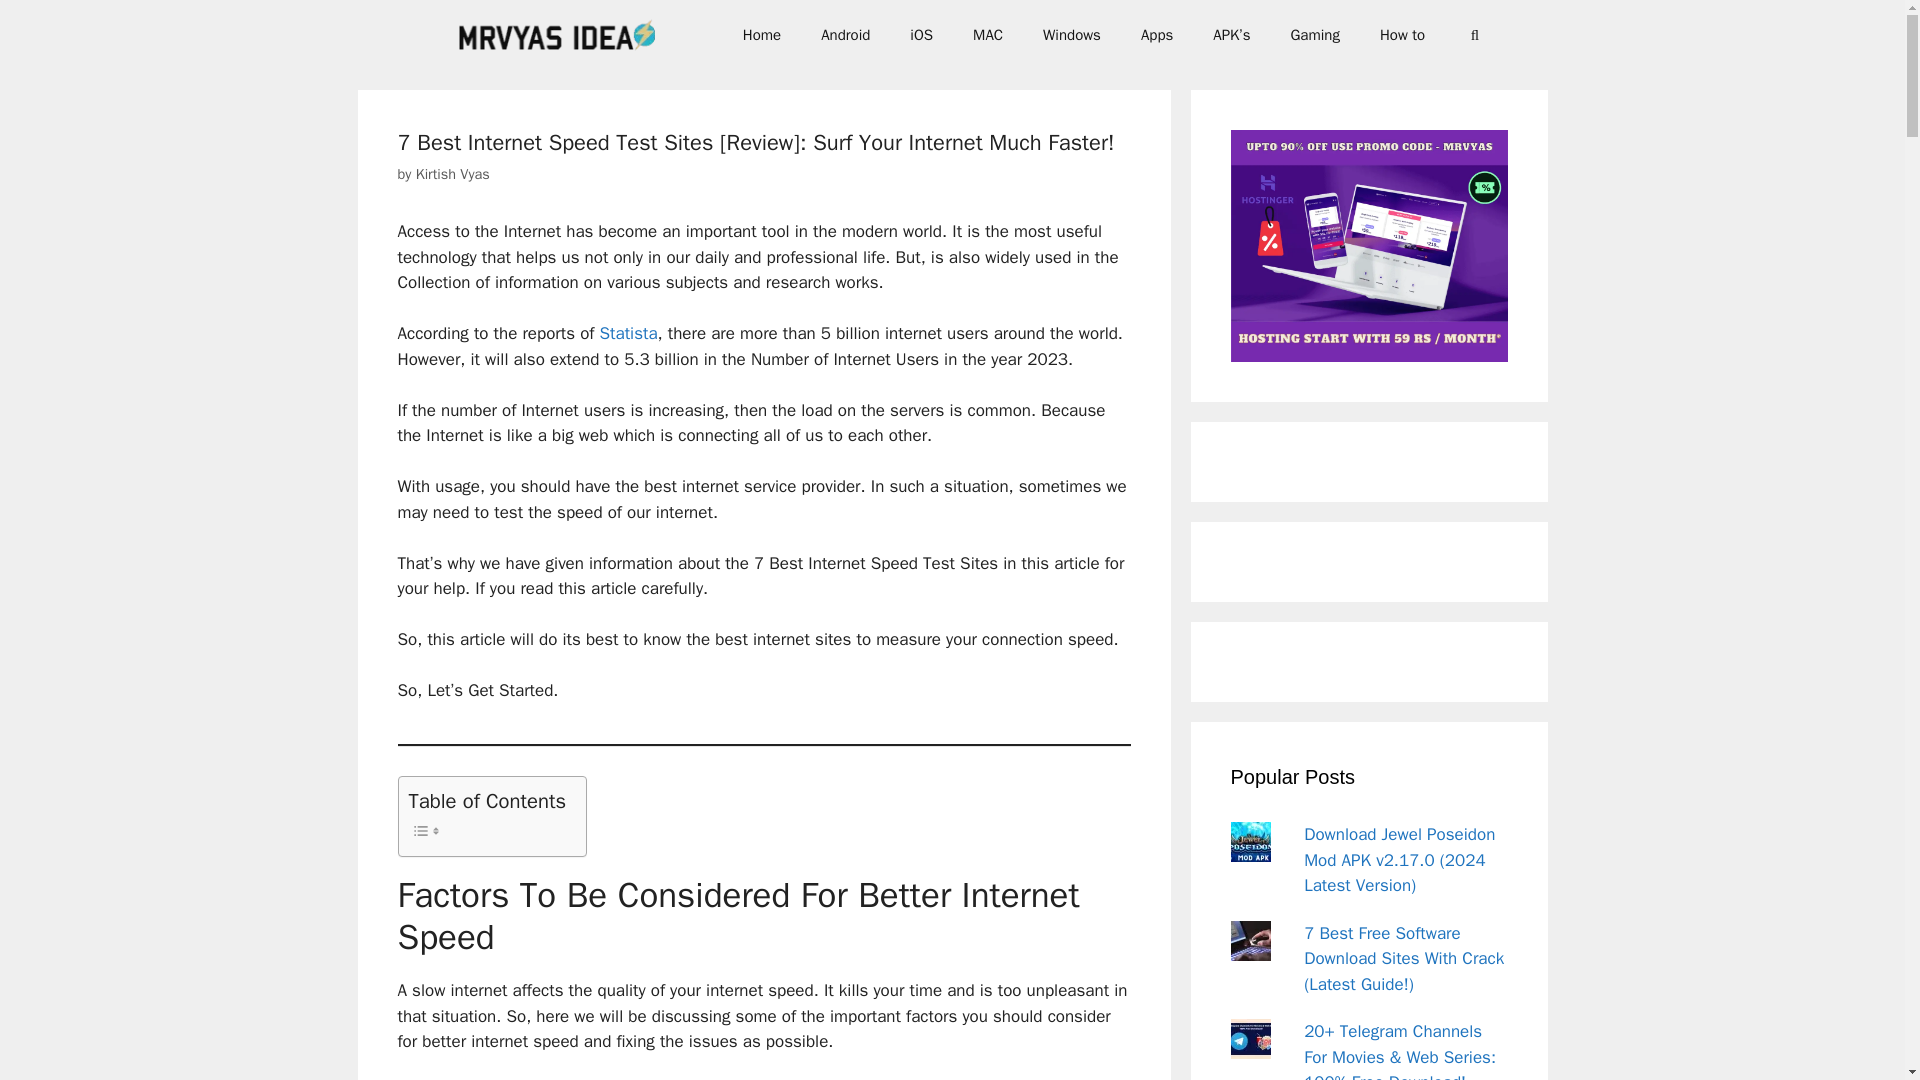 The image size is (1920, 1080). What do you see at coordinates (762, 34) in the screenshot?
I see `Home` at bounding box center [762, 34].